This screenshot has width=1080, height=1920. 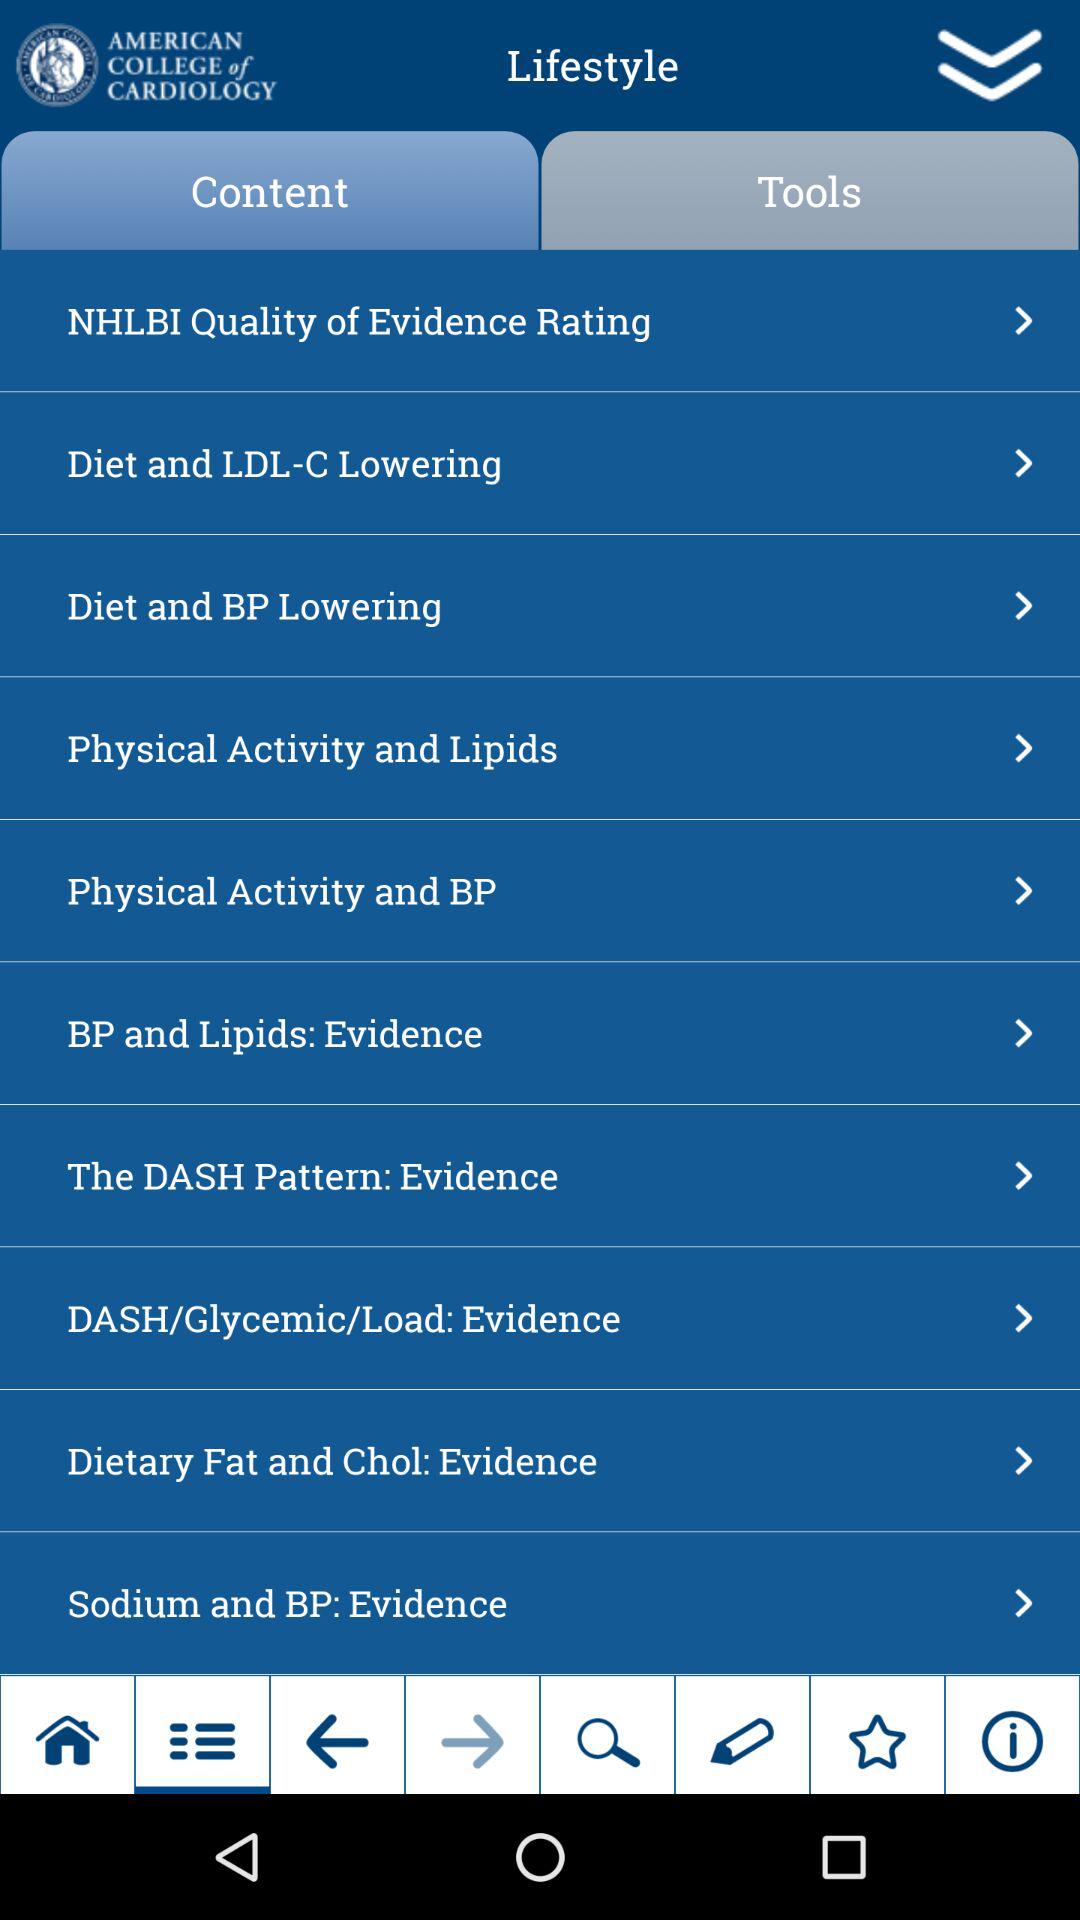 I want to click on turn off the item next to lifestyle, so click(x=144, y=65).